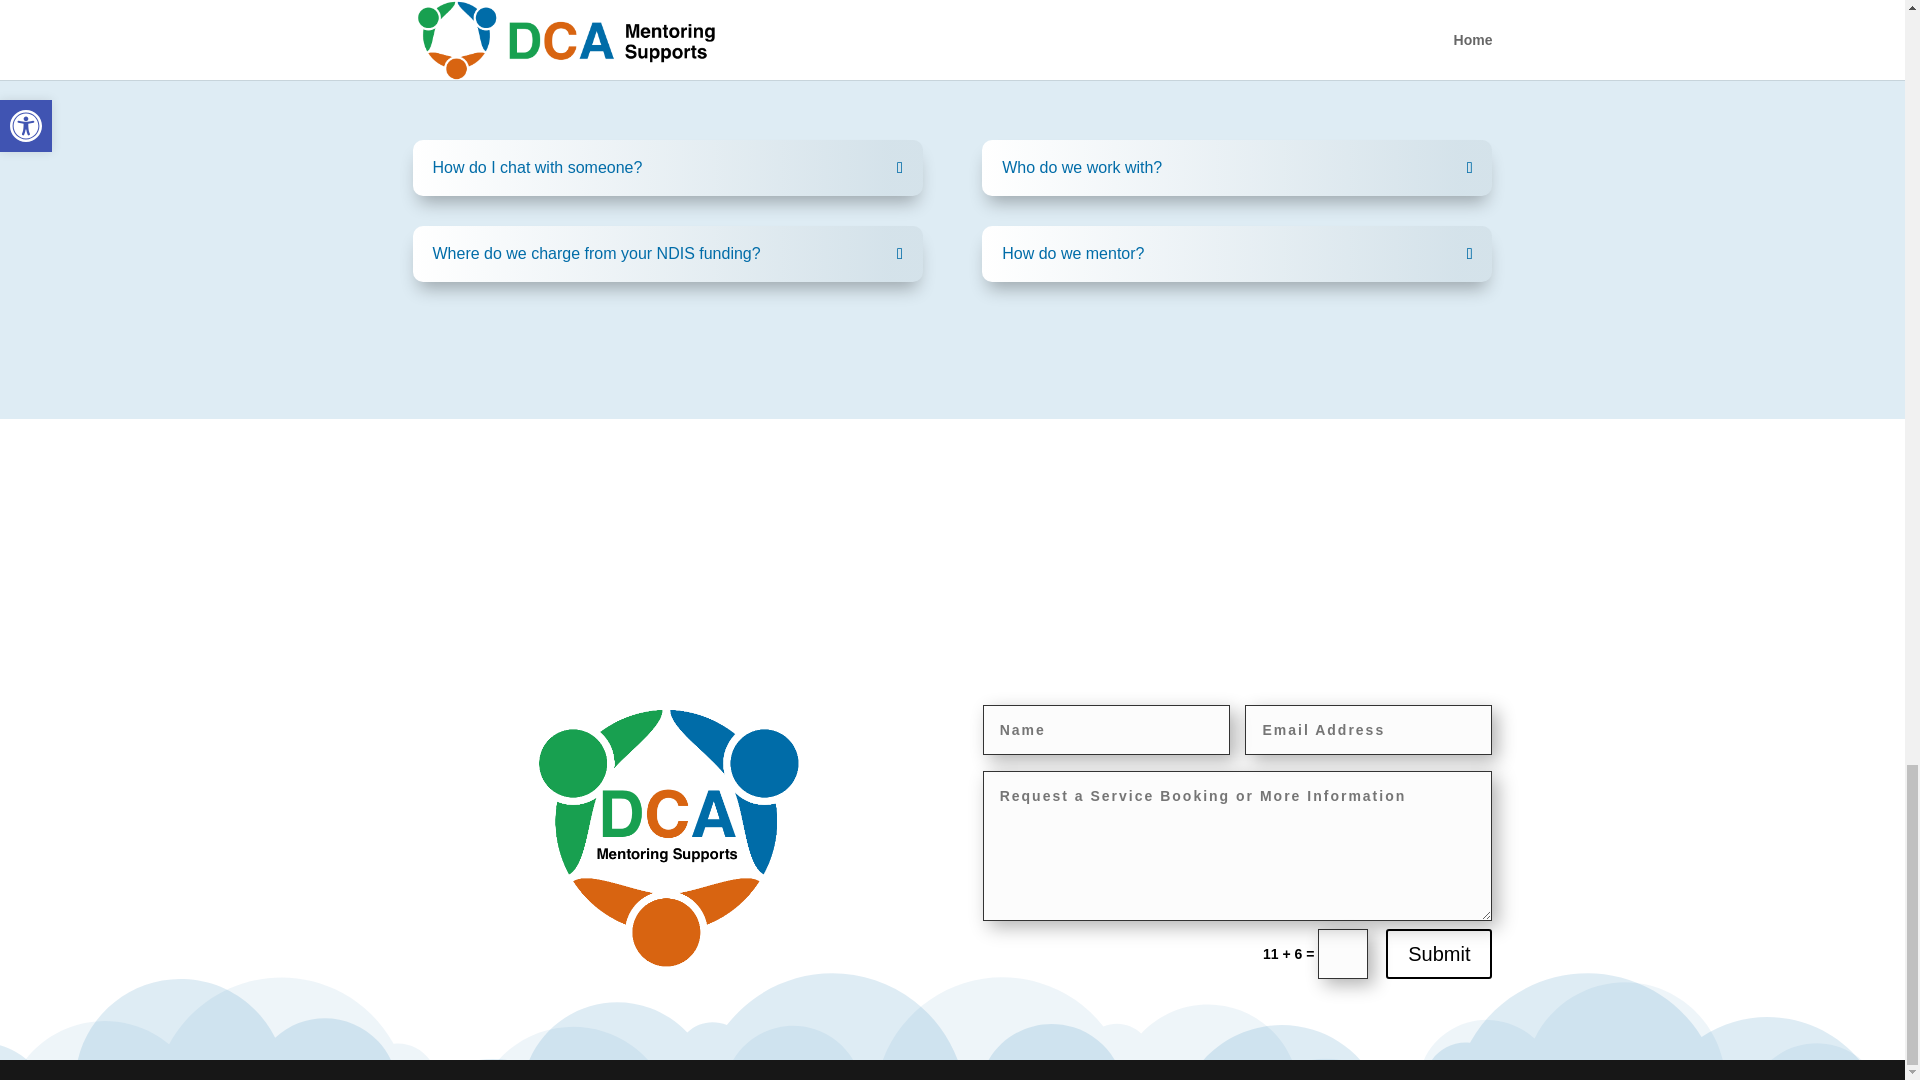  Describe the element at coordinates (1438, 953) in the screenshot. I see `Submit` at that location.